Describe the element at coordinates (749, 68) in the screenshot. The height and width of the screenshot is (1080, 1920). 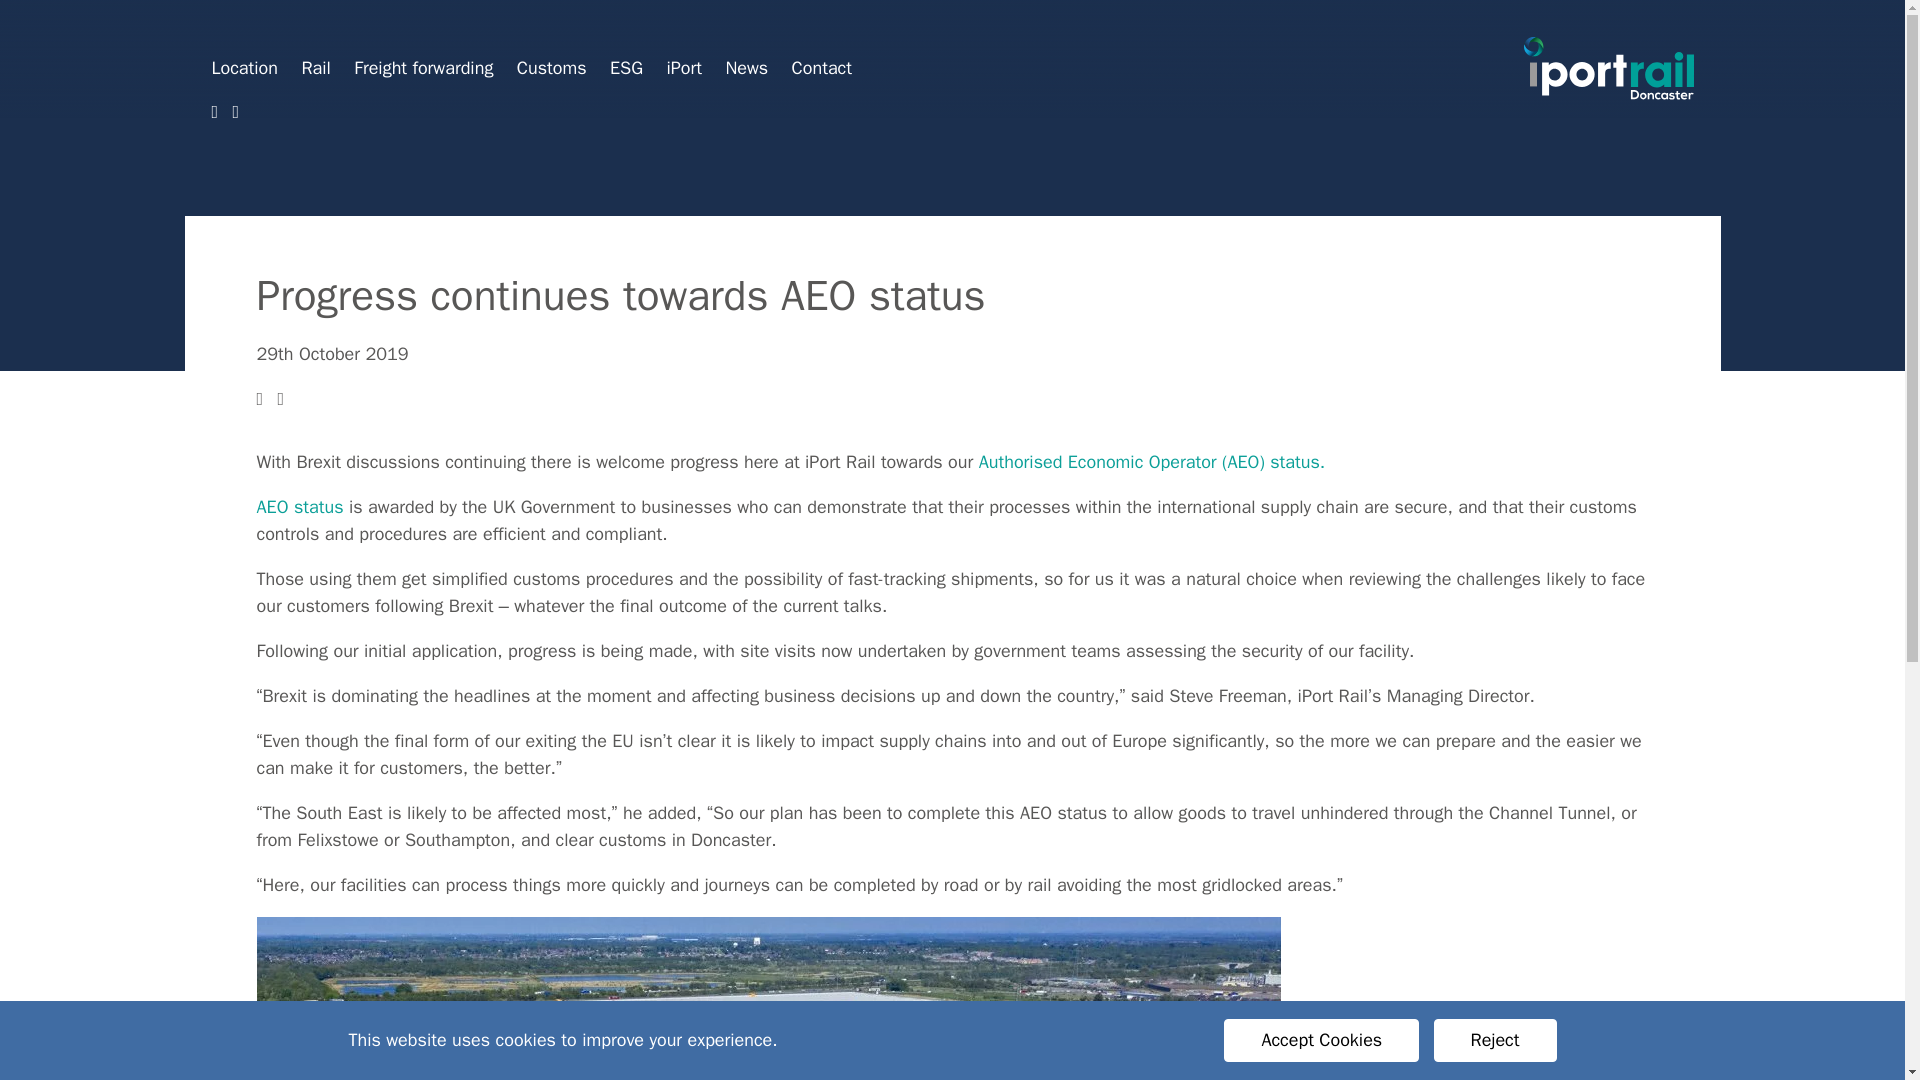
I see `News` at that location.